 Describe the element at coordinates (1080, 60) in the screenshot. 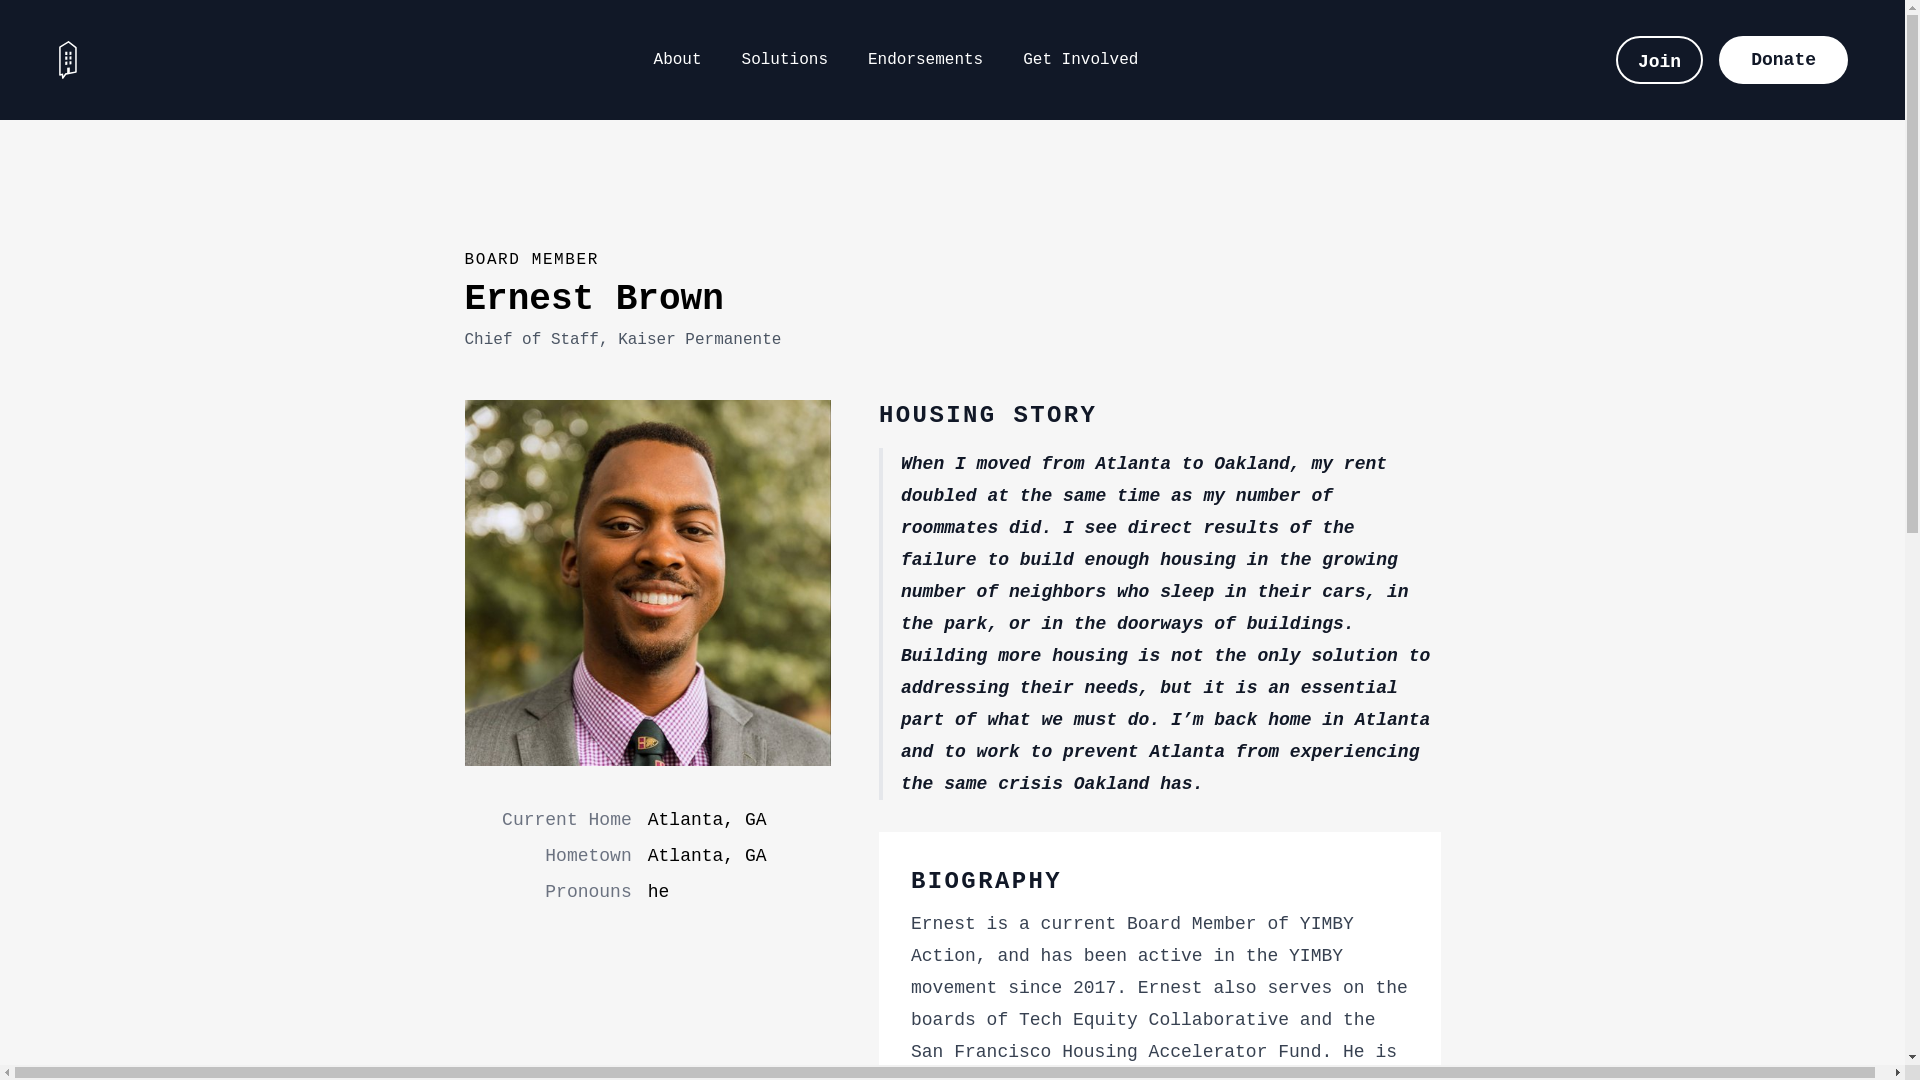

I see `Get Involved` at that location.